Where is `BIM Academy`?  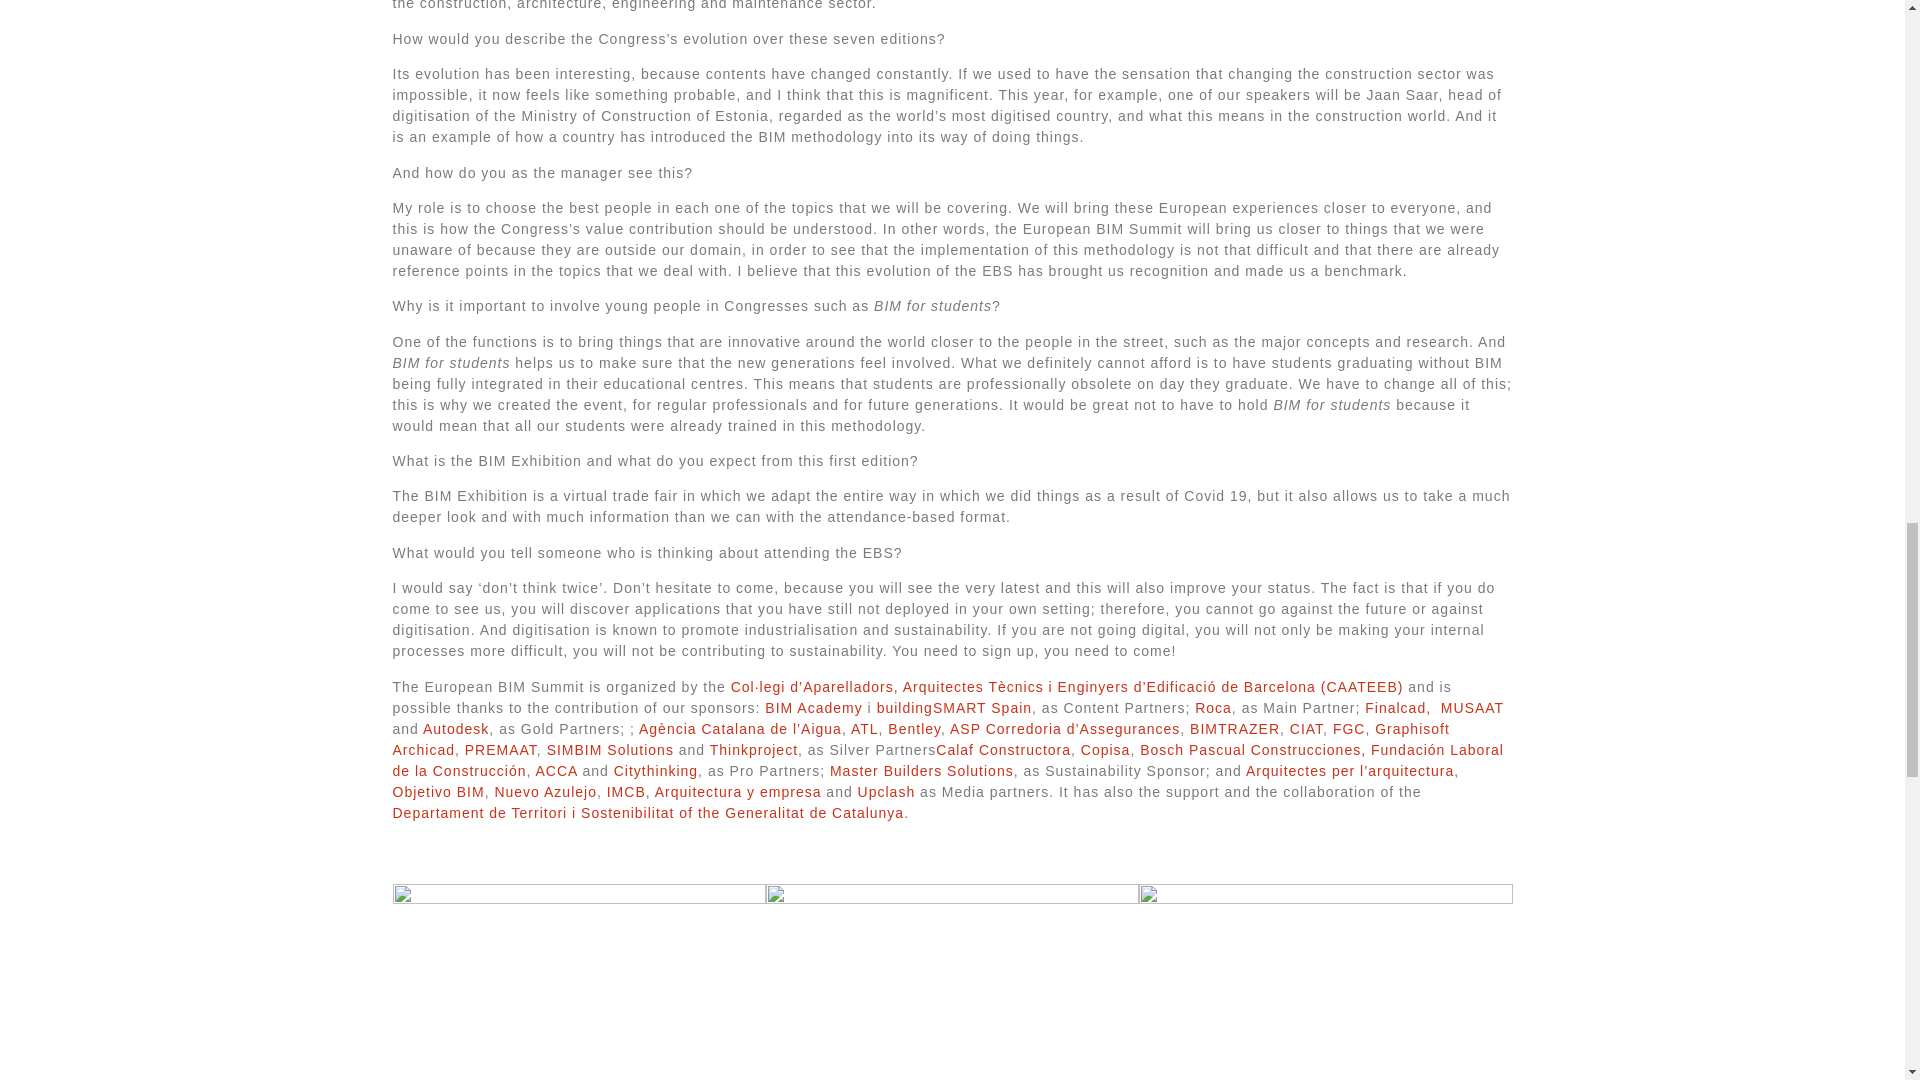 BIM Academy is located at coordinates (813, 708).